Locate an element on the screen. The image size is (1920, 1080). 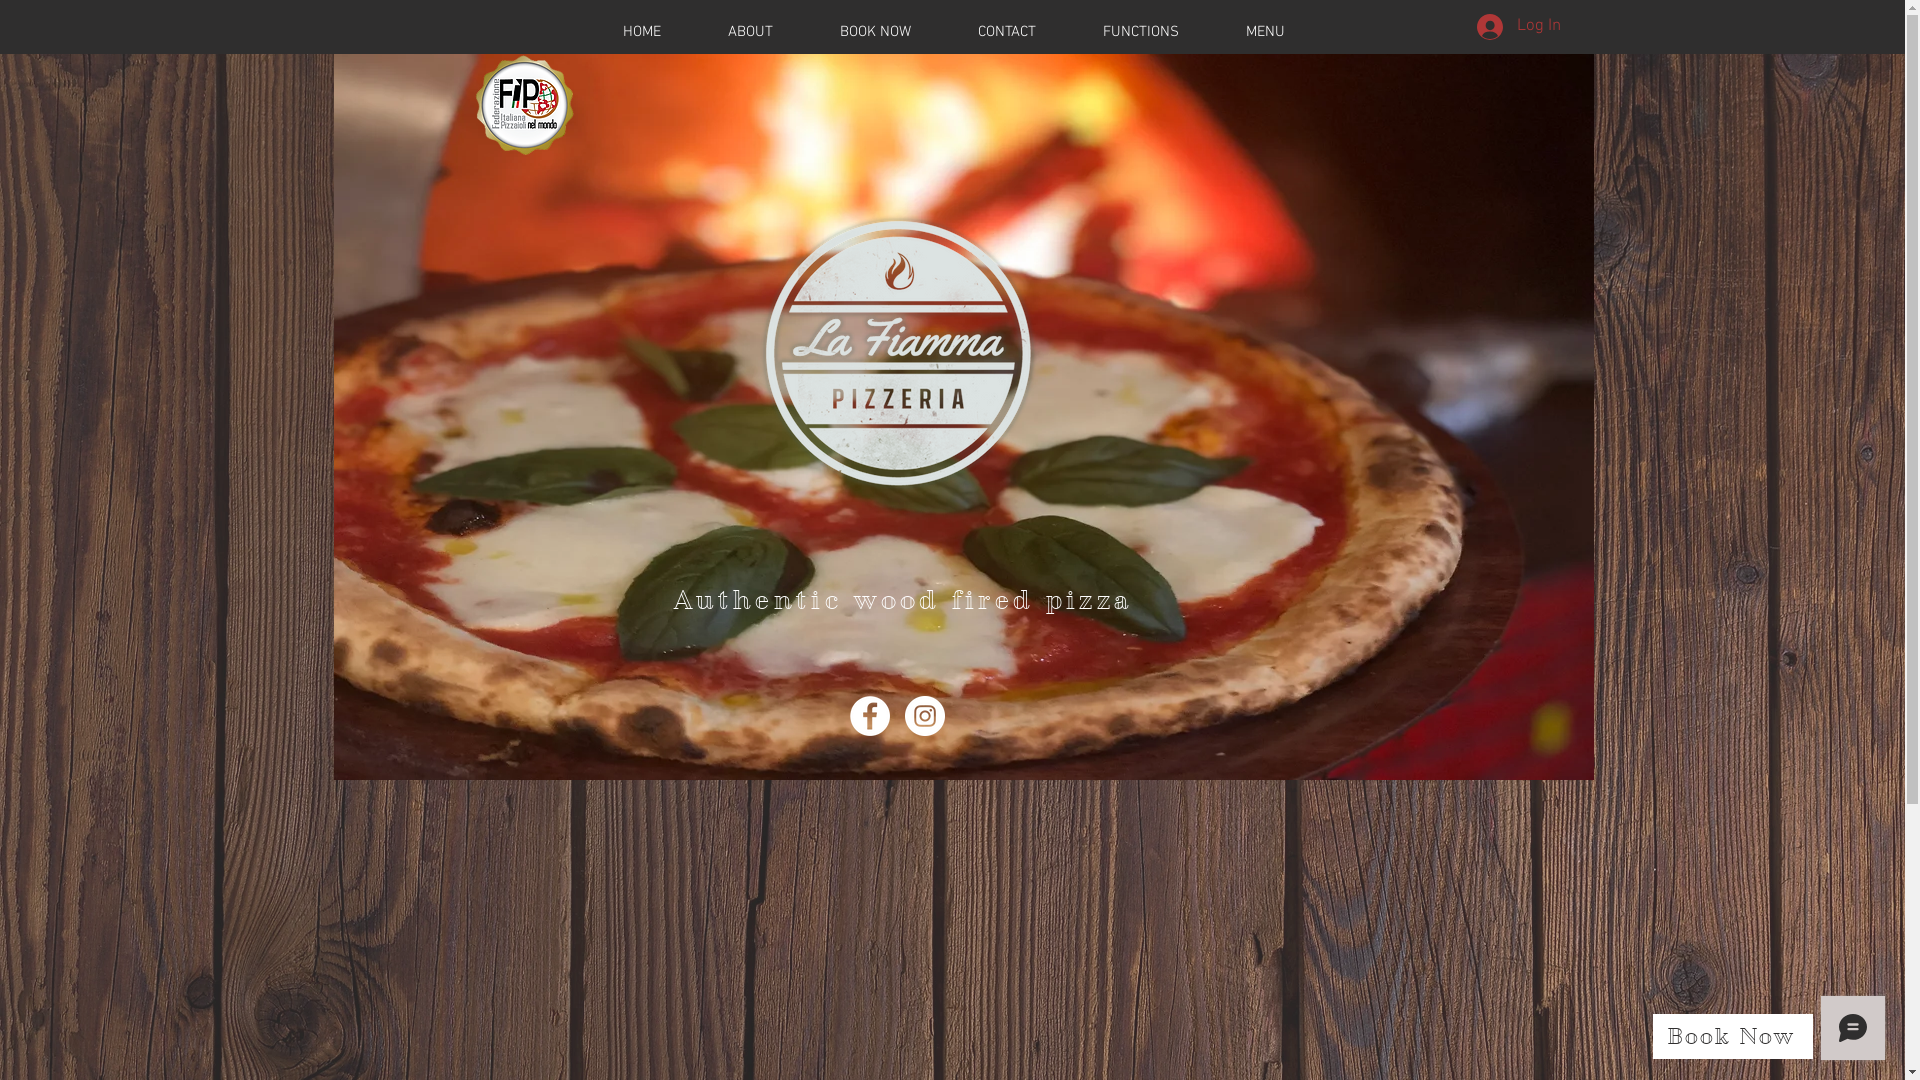
ABOUT is located at coordinates (750, 32).